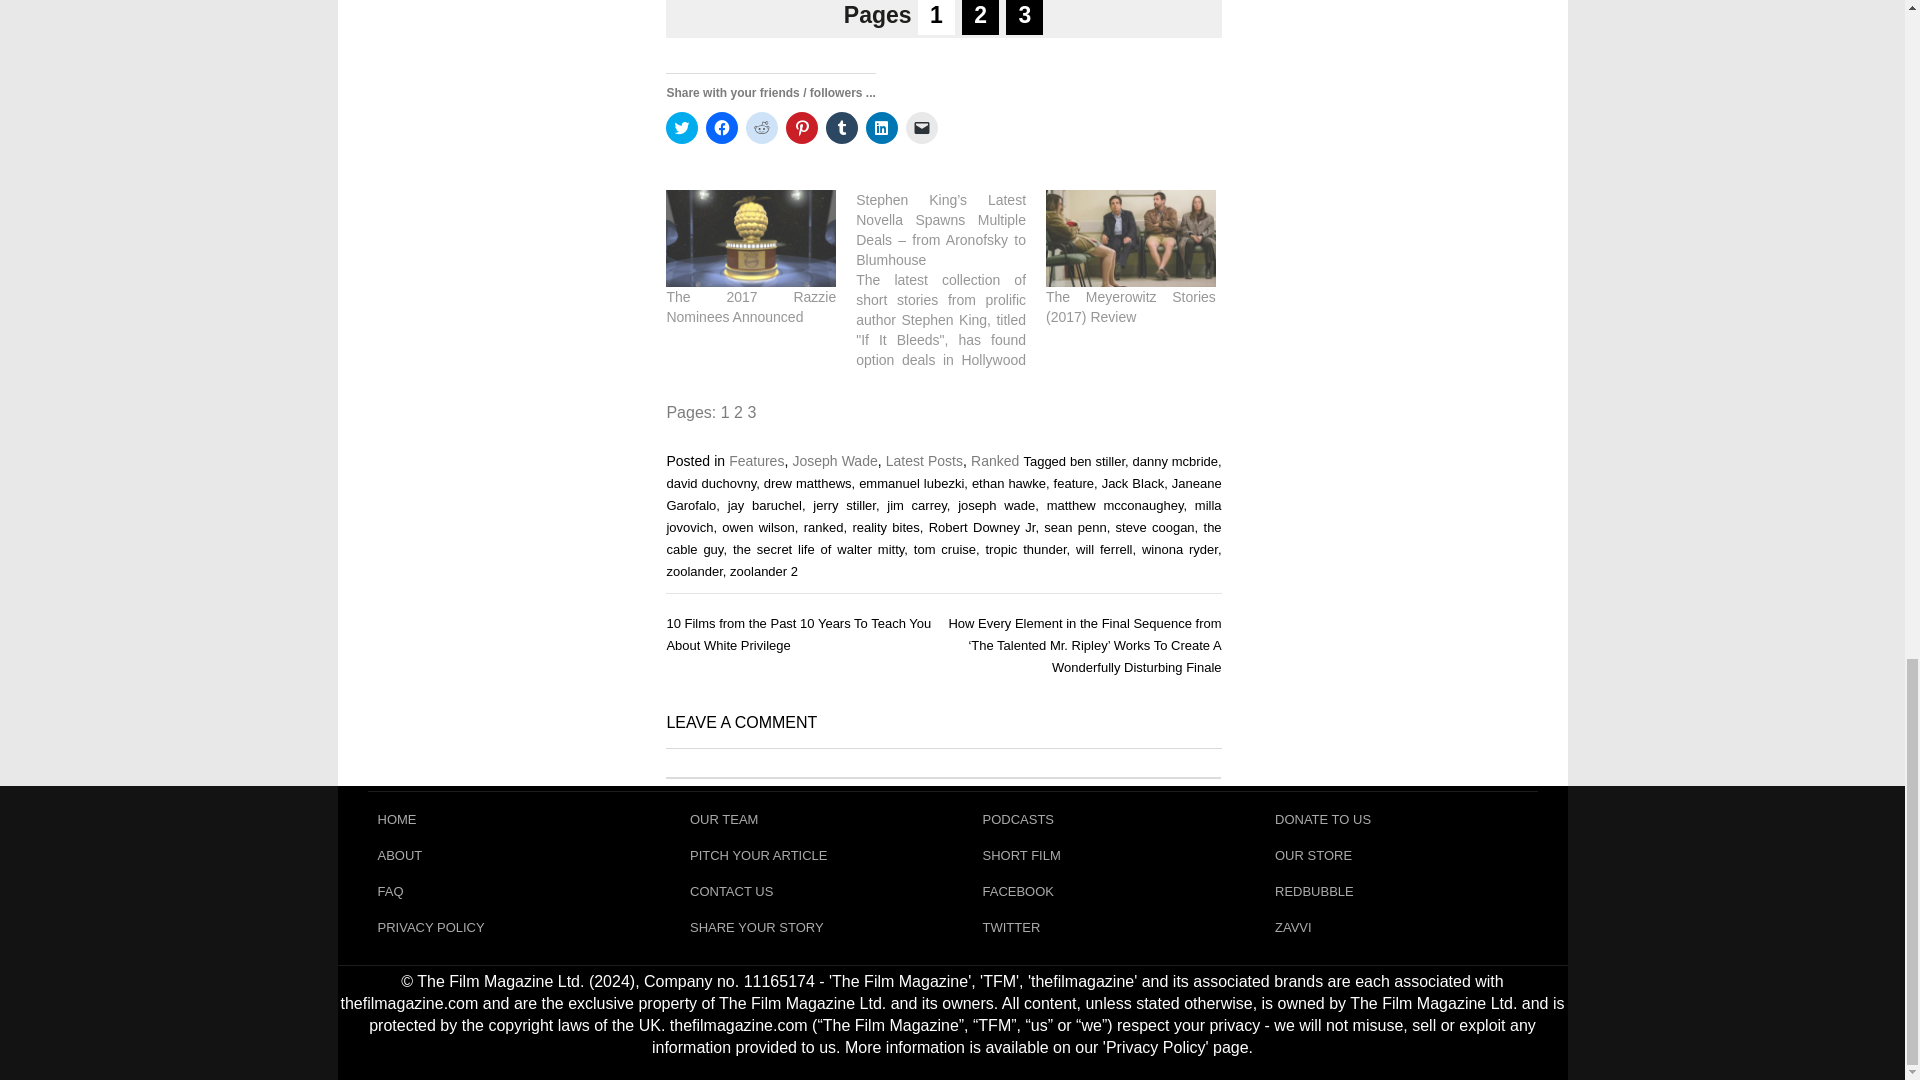 Image resolution: width=1920 pixels, height=1080 pixels. I want to click on The 2017 Razzie Nominees Announced, so click(750, 307).